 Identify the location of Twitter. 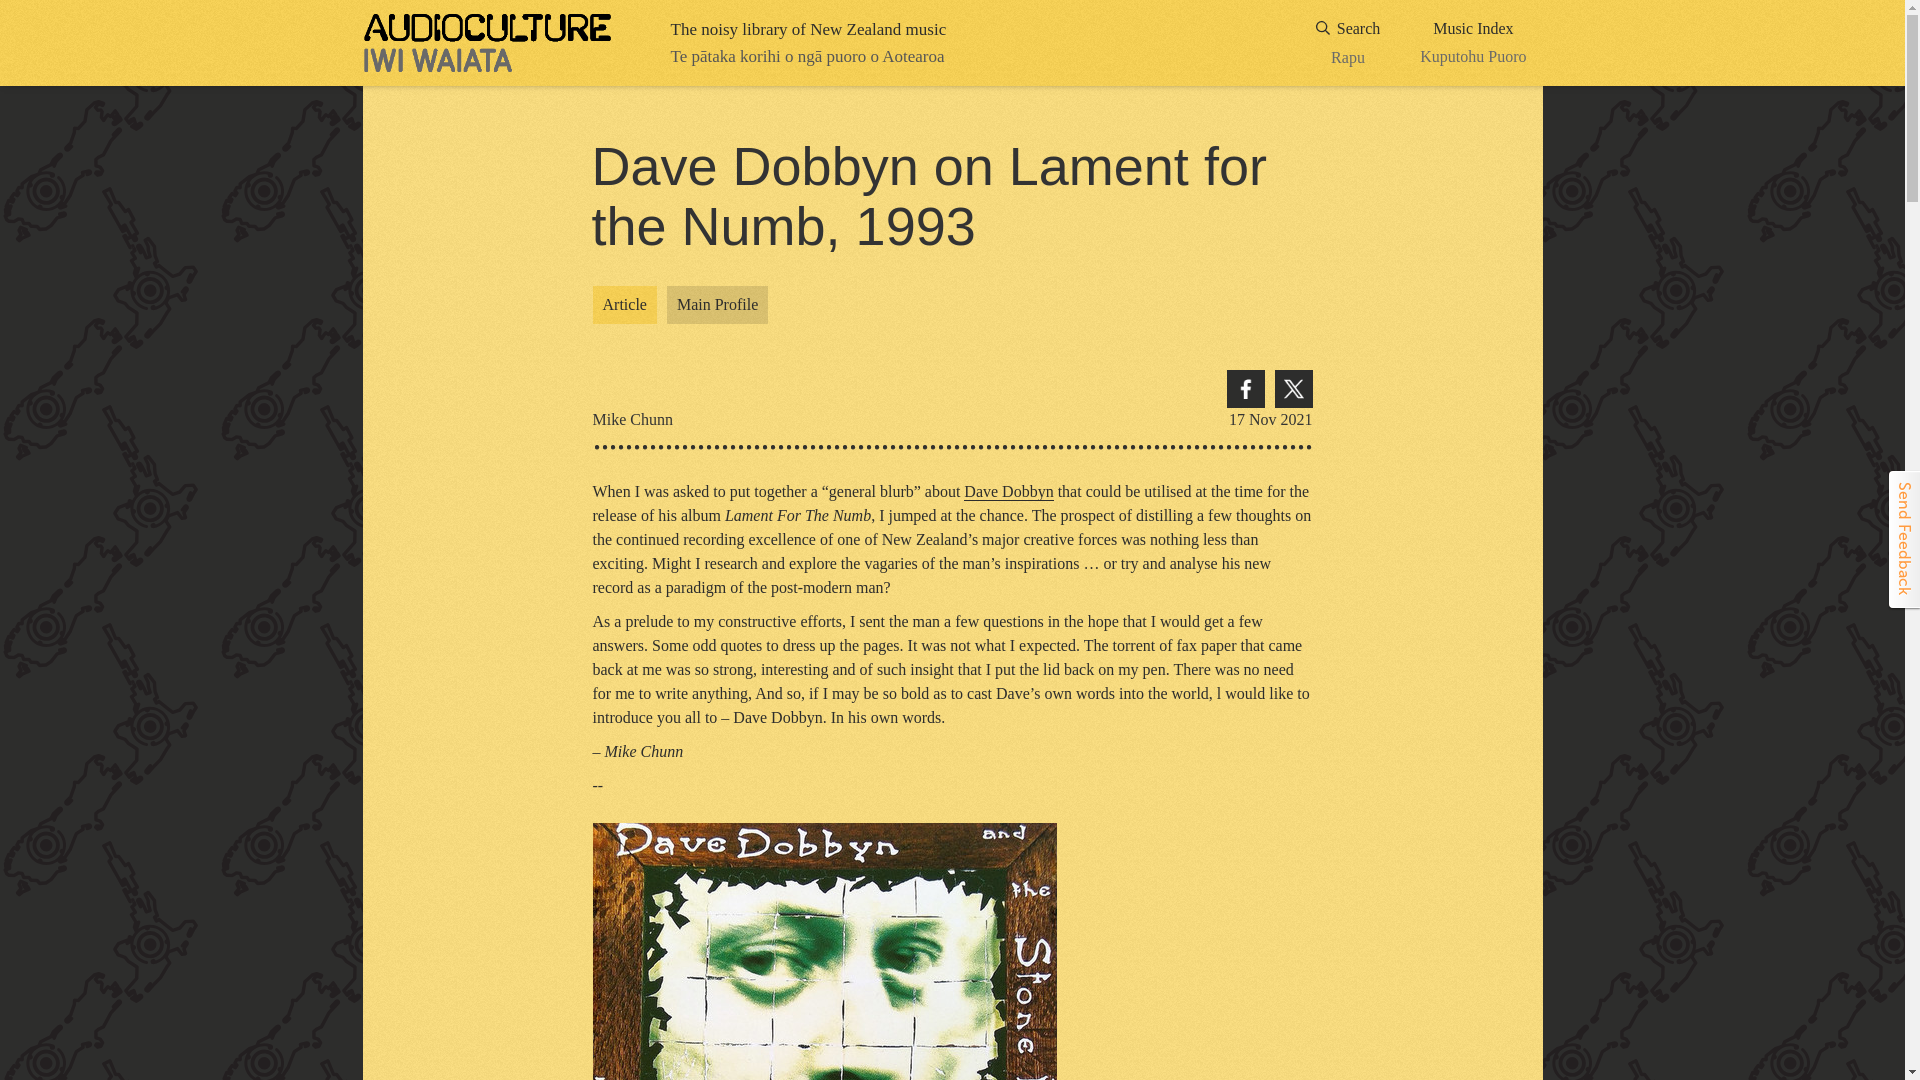
(1473, 43).